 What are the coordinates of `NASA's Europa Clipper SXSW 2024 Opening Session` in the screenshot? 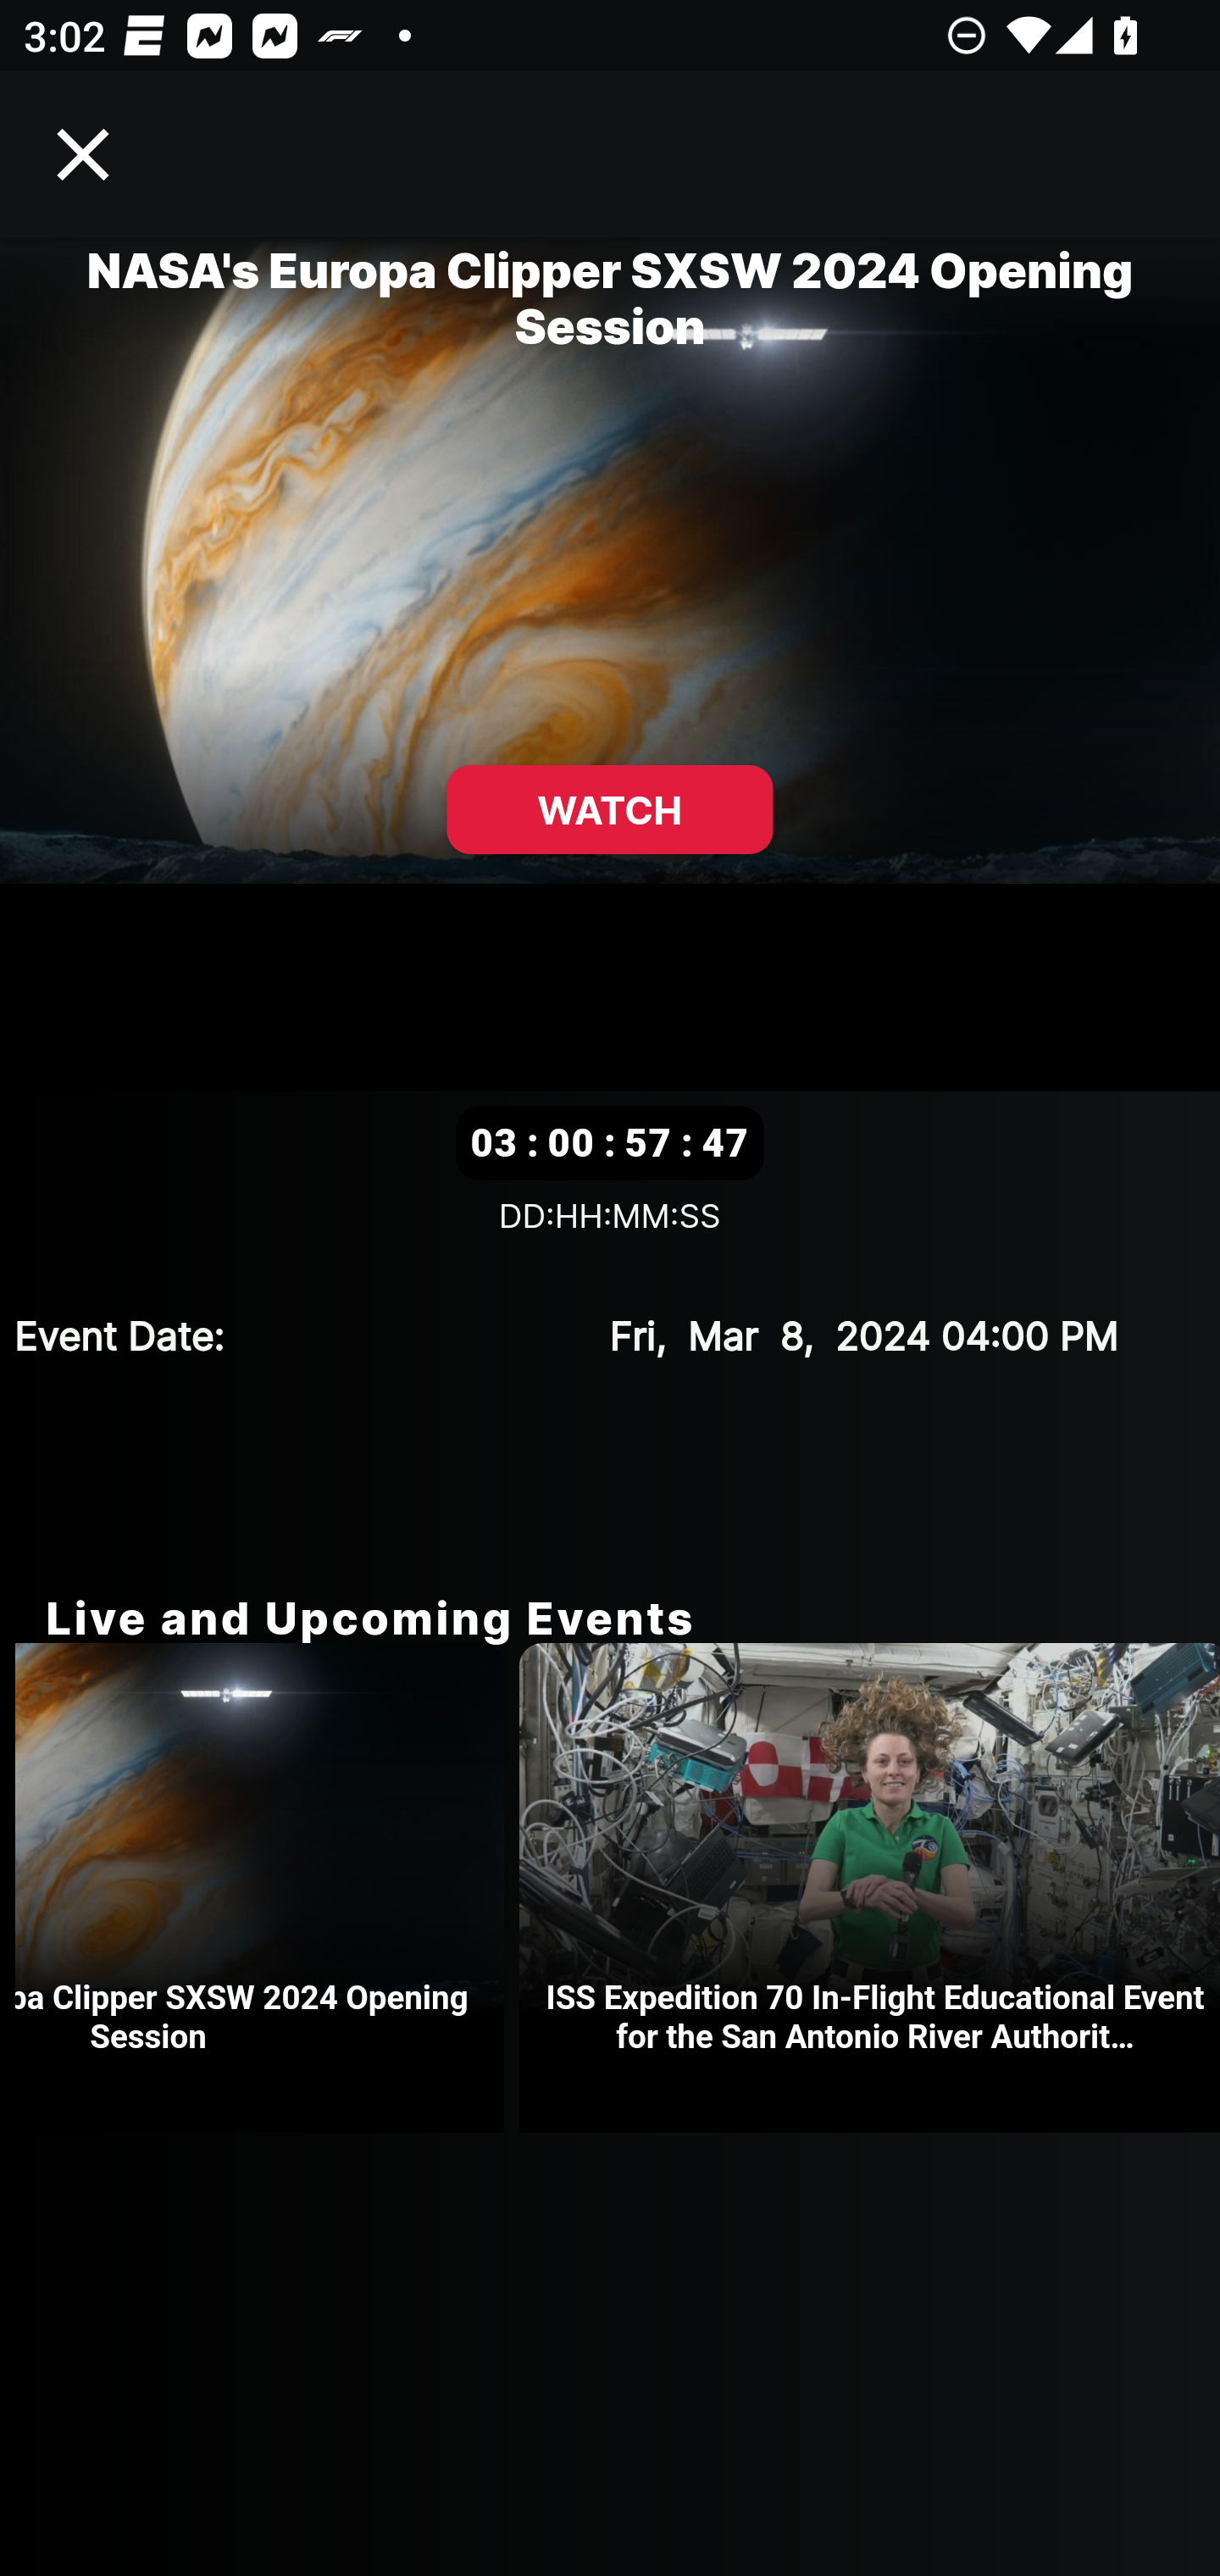 It's located at (267, 1888).